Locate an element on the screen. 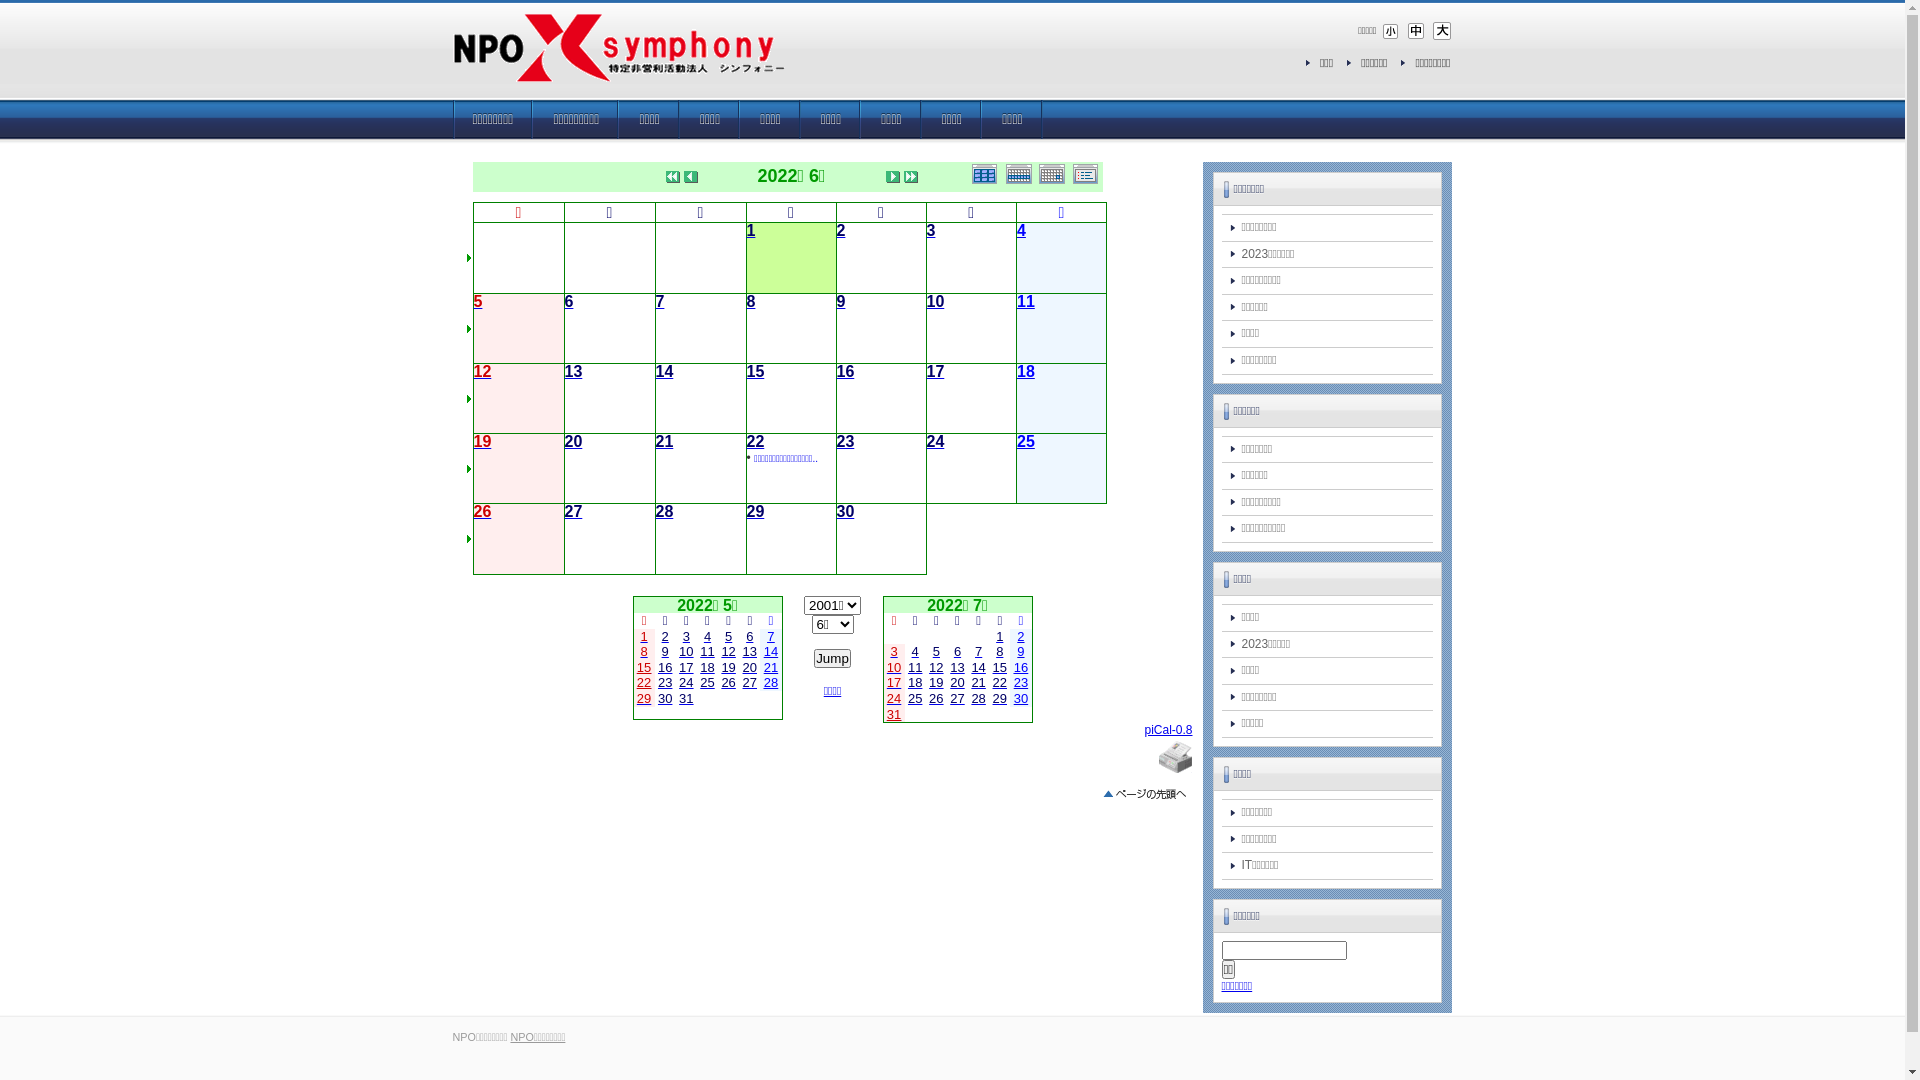 Image resolution: width=1920 pixels, height=1080 pixels. 16 is located at coordinates (845, 373).